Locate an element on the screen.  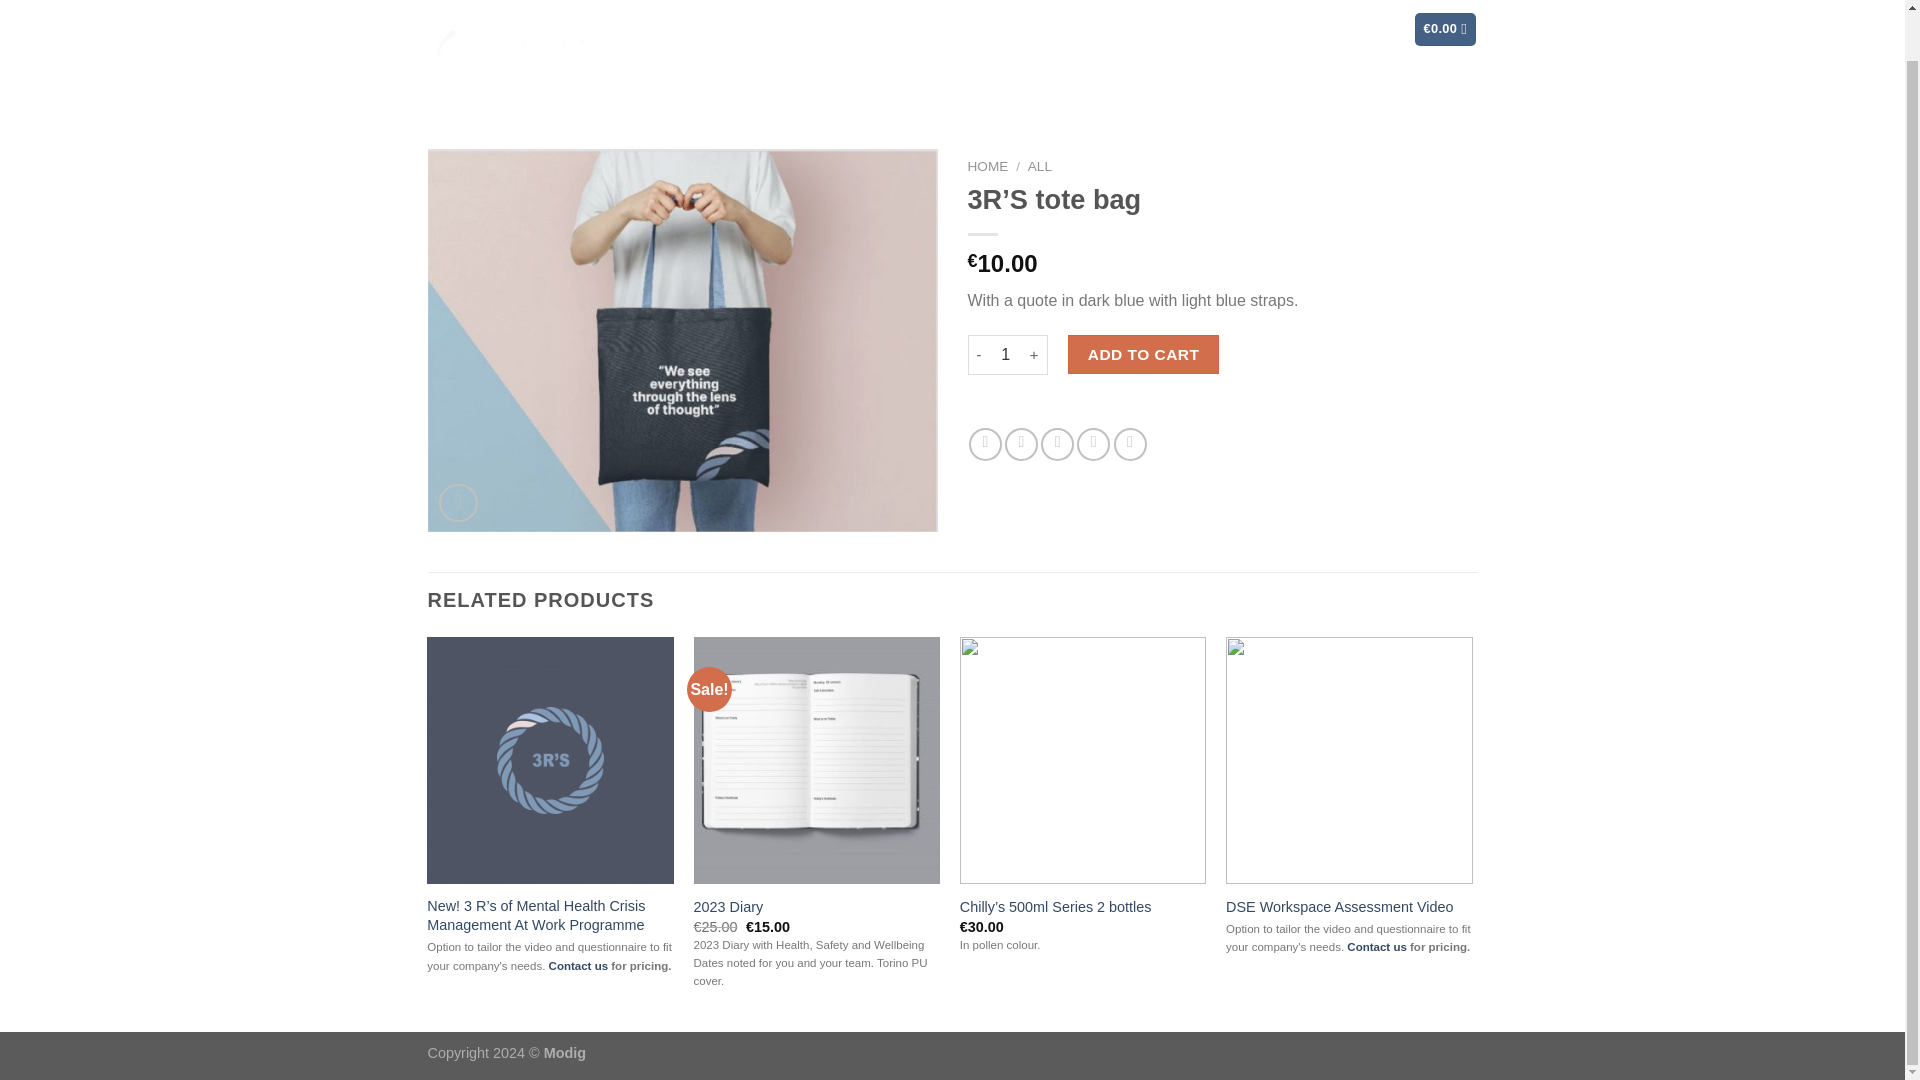
HOME is located at coordinates (988, 166).